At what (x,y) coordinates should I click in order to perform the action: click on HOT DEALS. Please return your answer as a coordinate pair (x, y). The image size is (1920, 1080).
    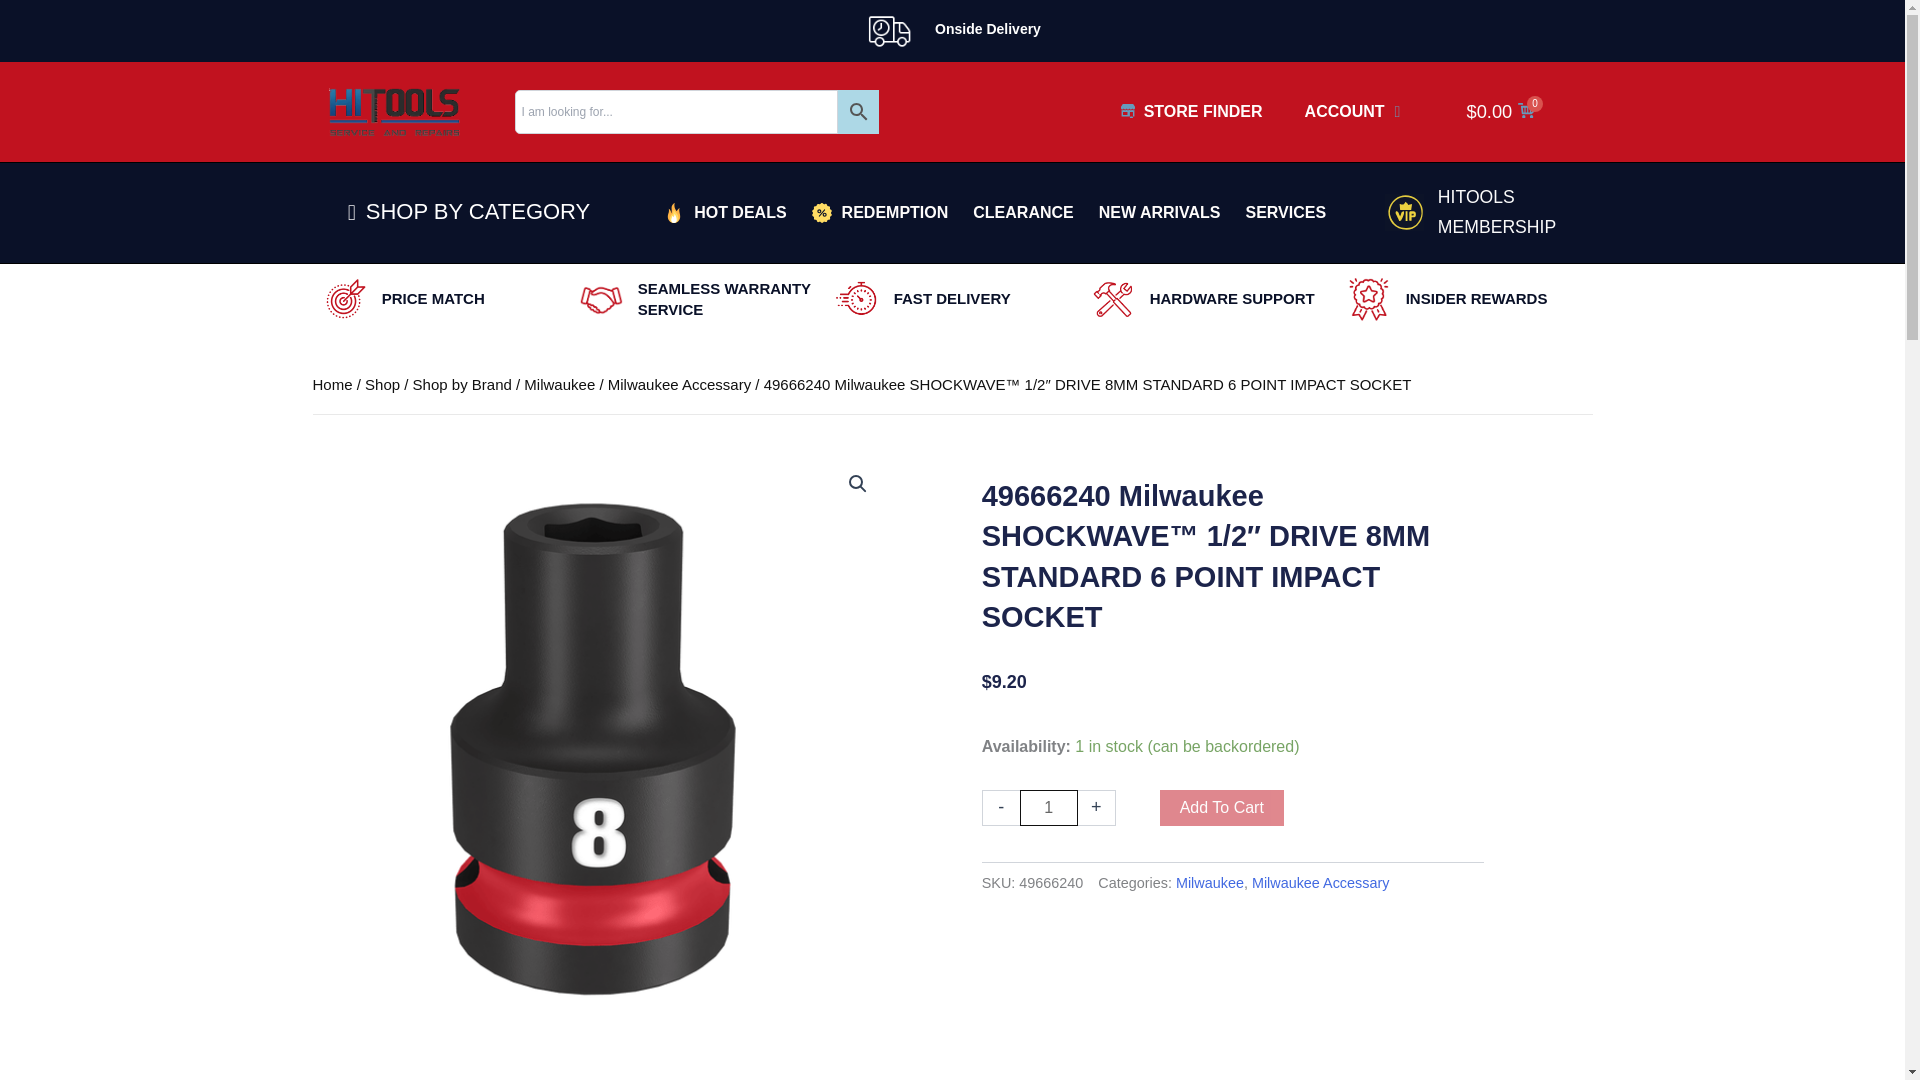
    Looking at the image, I should click on (724, 212).